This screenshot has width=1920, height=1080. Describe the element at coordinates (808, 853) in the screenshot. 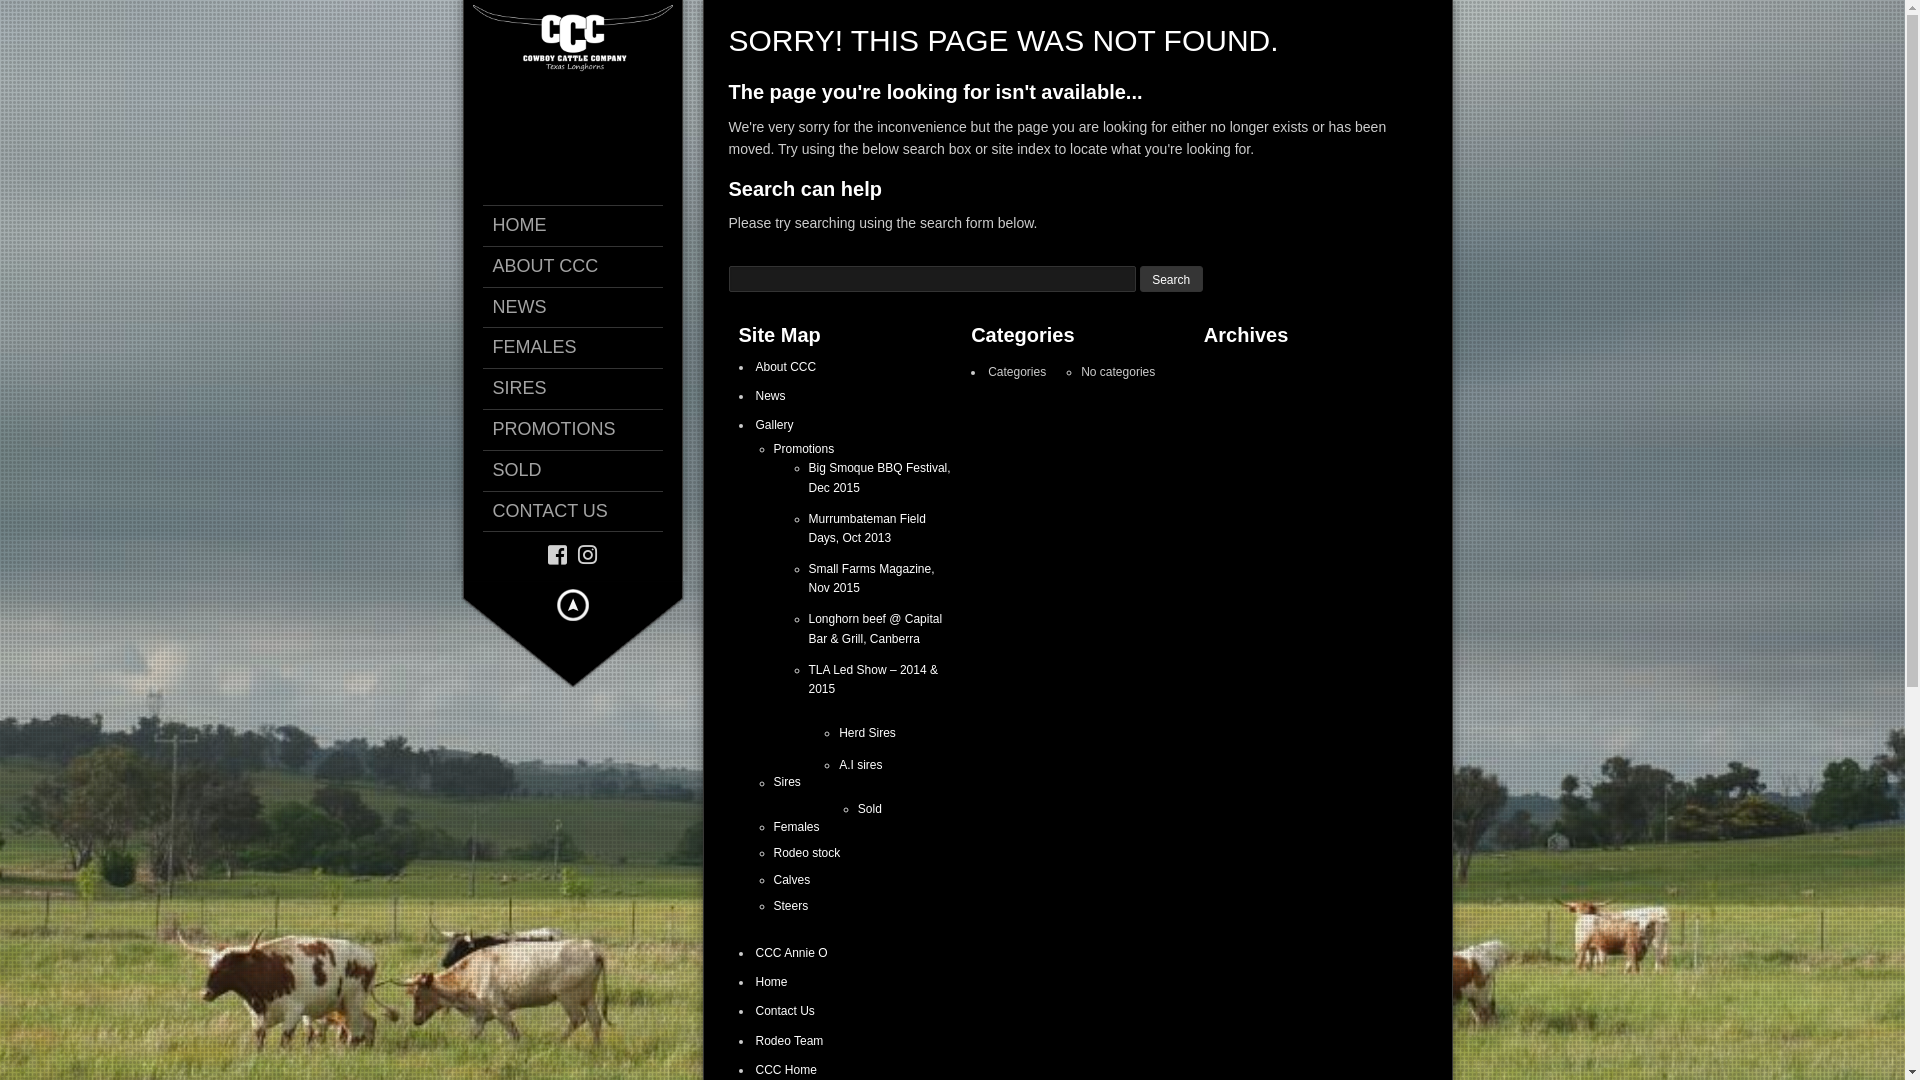

I see `Rodeo stock` at that location.